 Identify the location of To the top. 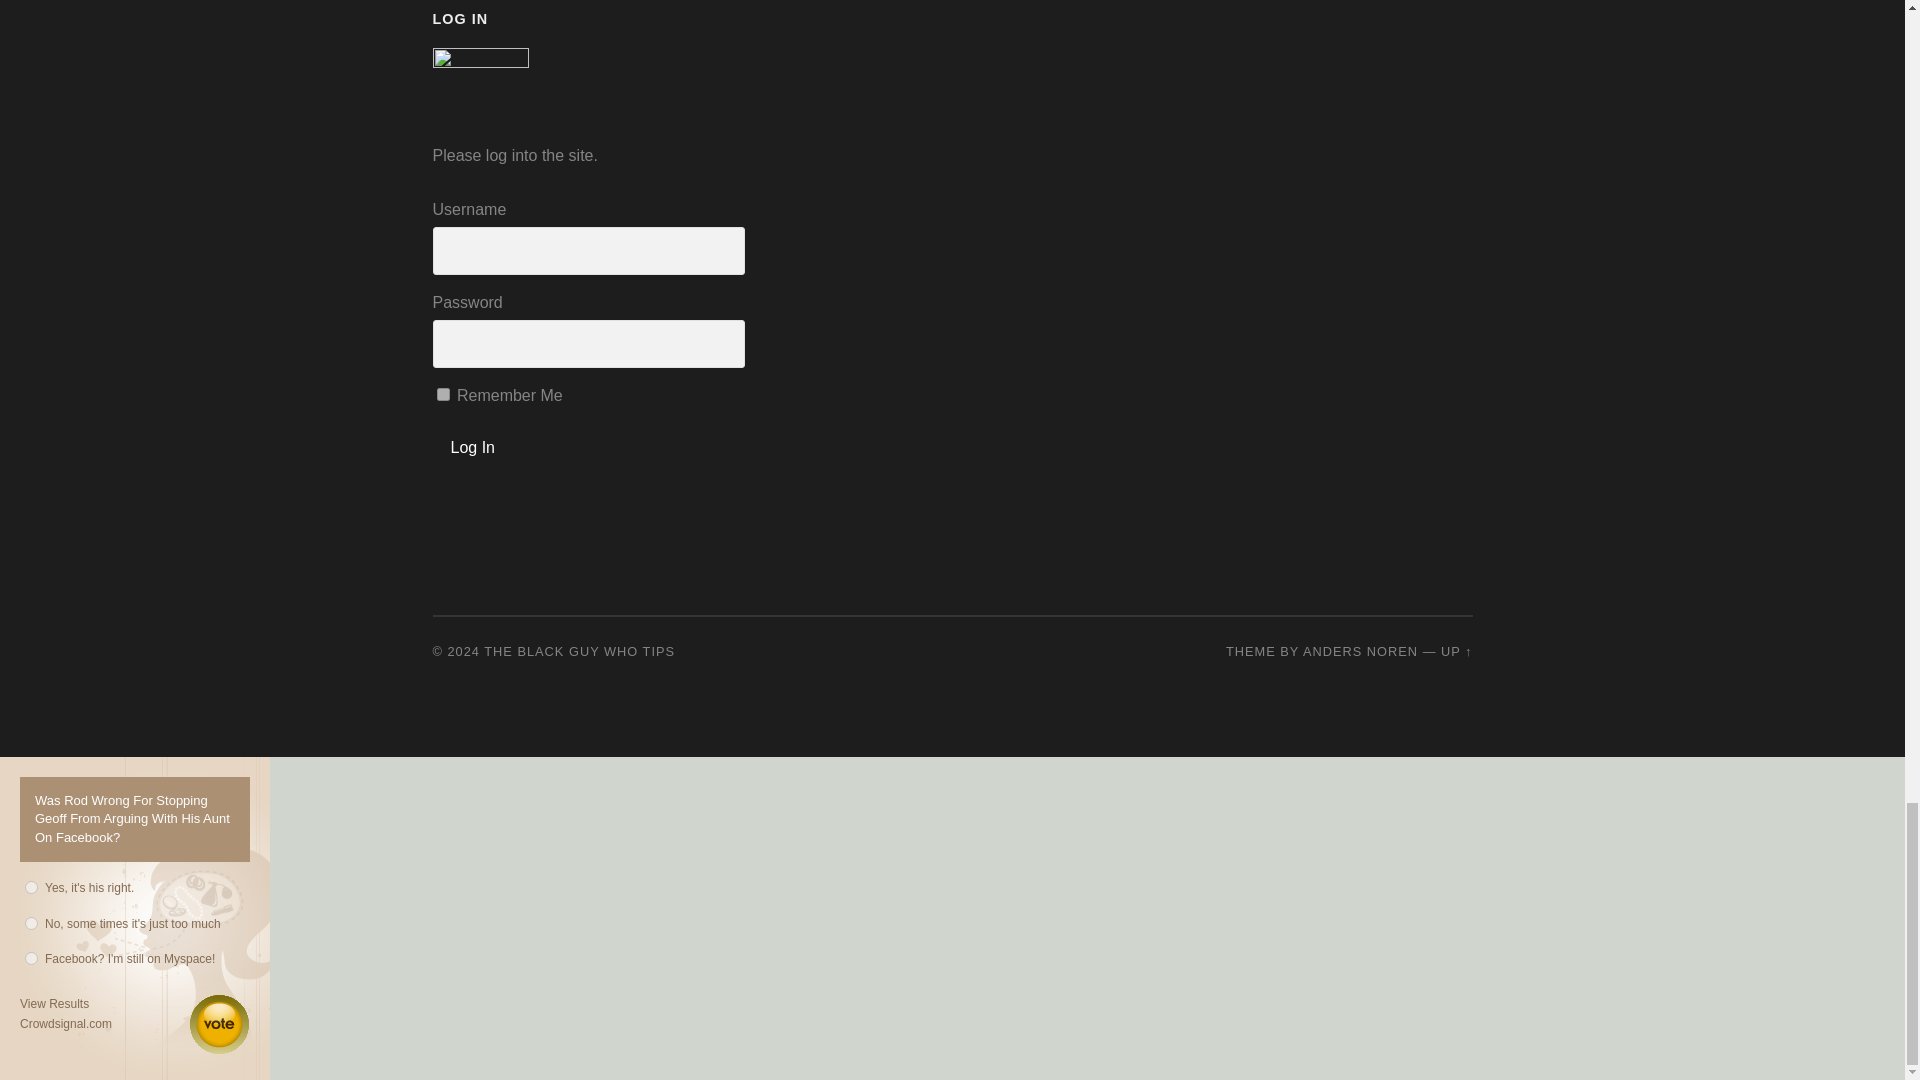
(1456, 650).